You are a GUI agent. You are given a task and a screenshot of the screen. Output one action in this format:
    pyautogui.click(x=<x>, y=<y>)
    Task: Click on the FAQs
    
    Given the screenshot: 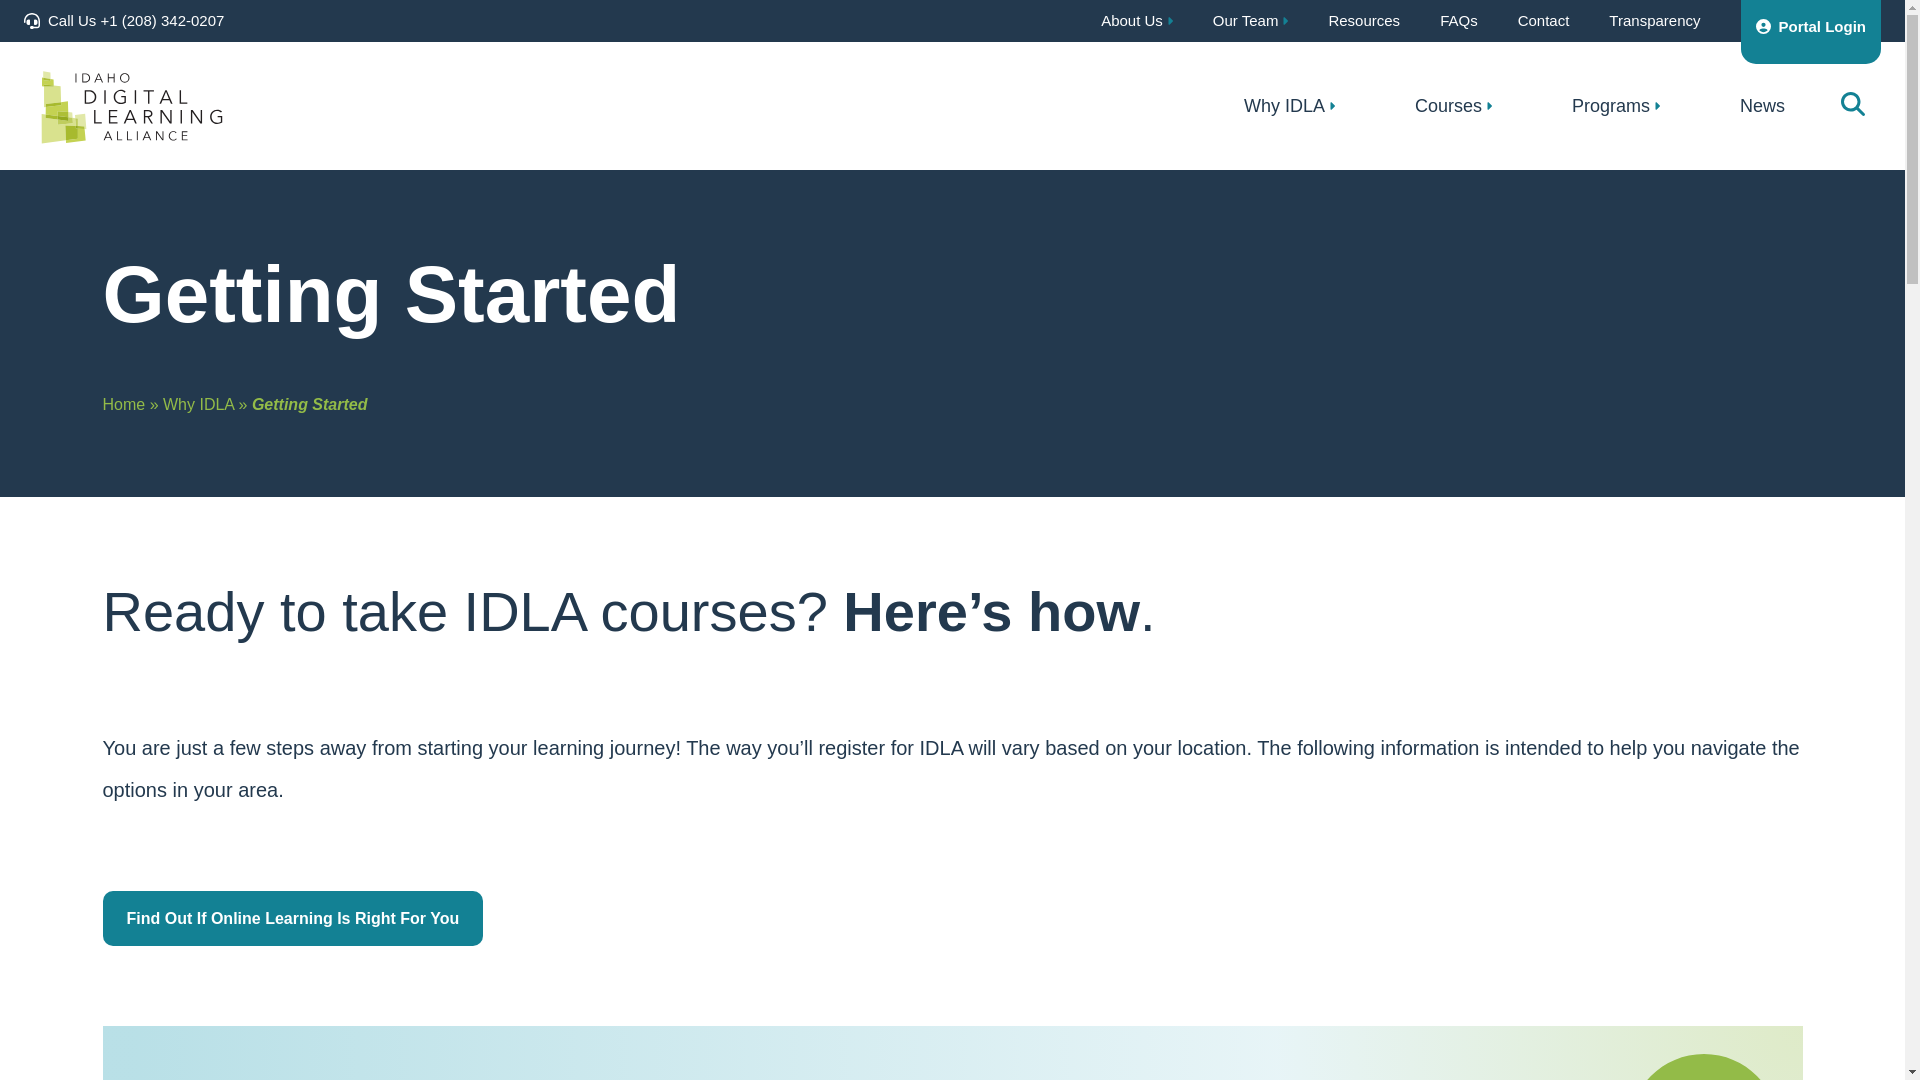 What is the action you would take?
    pyautogui.click(x=1459, y=21)
    